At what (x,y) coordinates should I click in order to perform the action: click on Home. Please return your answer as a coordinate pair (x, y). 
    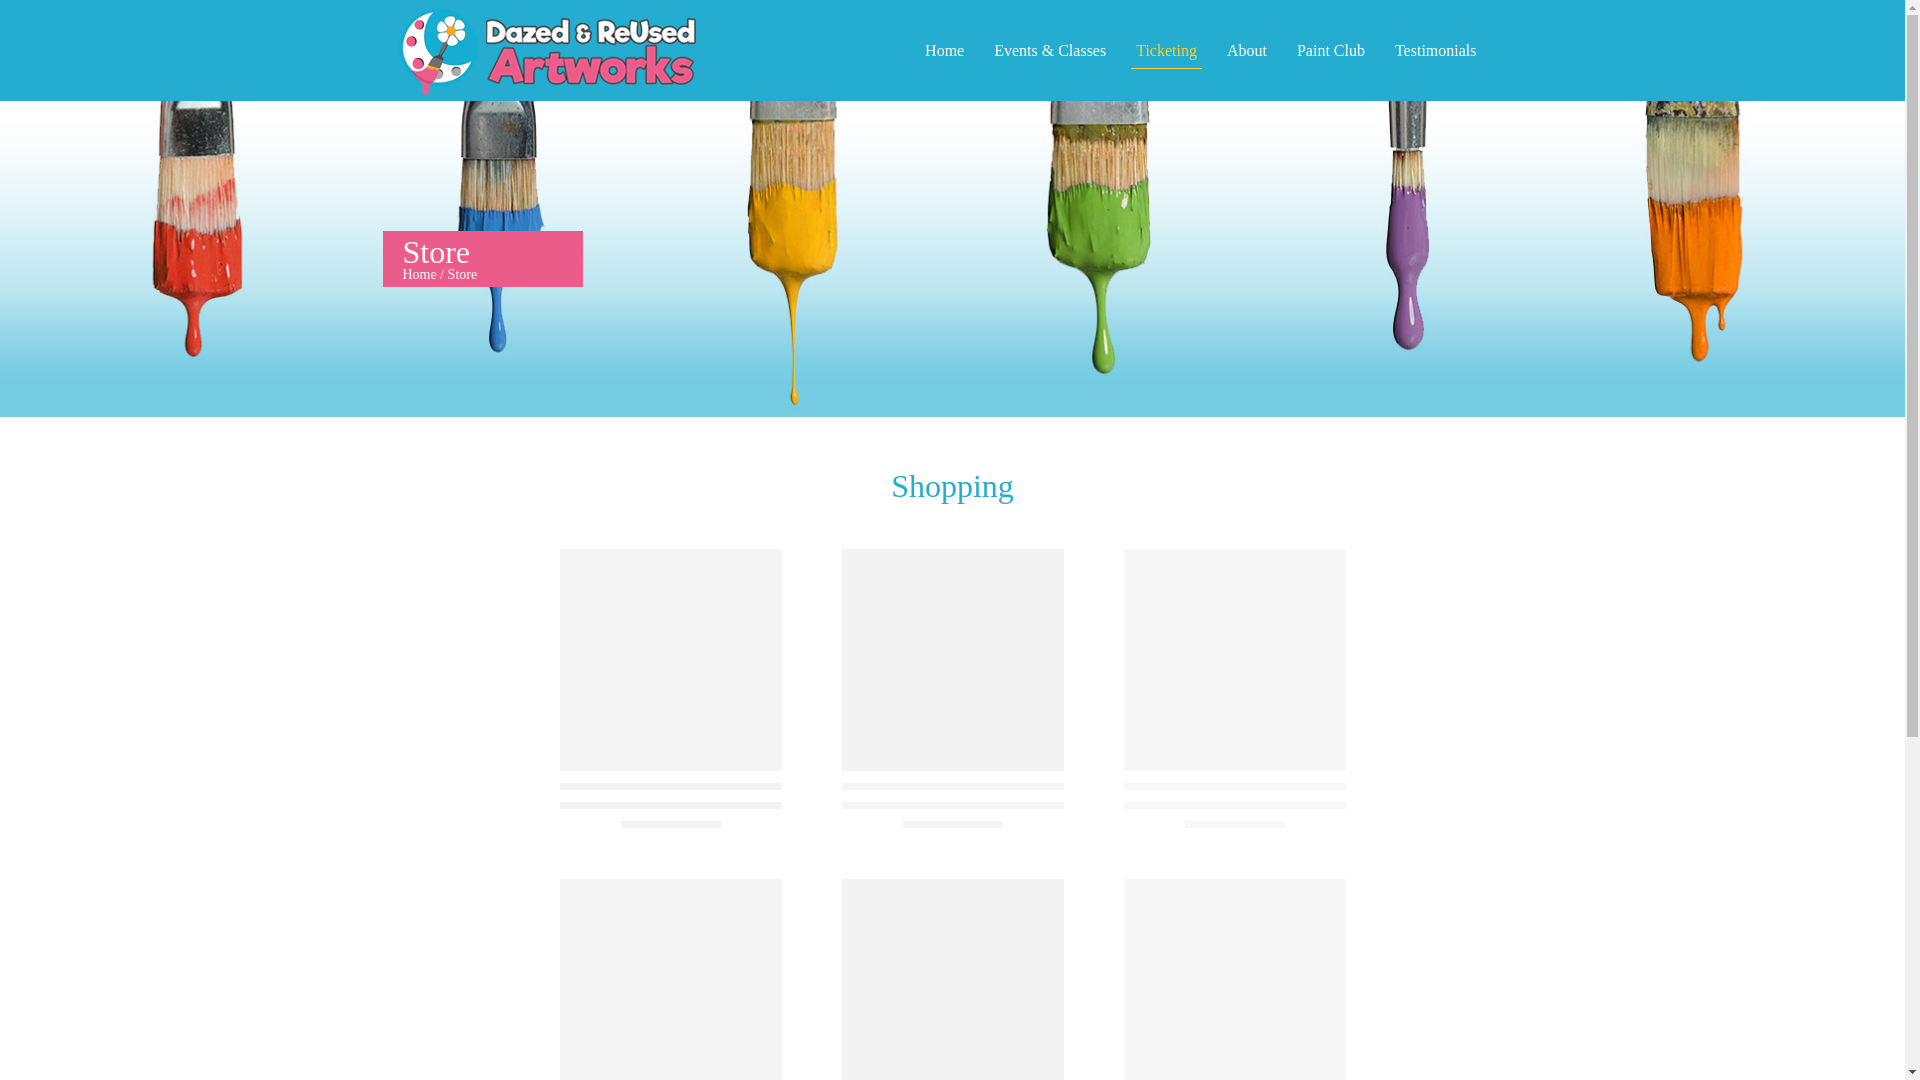
    Looking at the image, I should click on (418, 274).